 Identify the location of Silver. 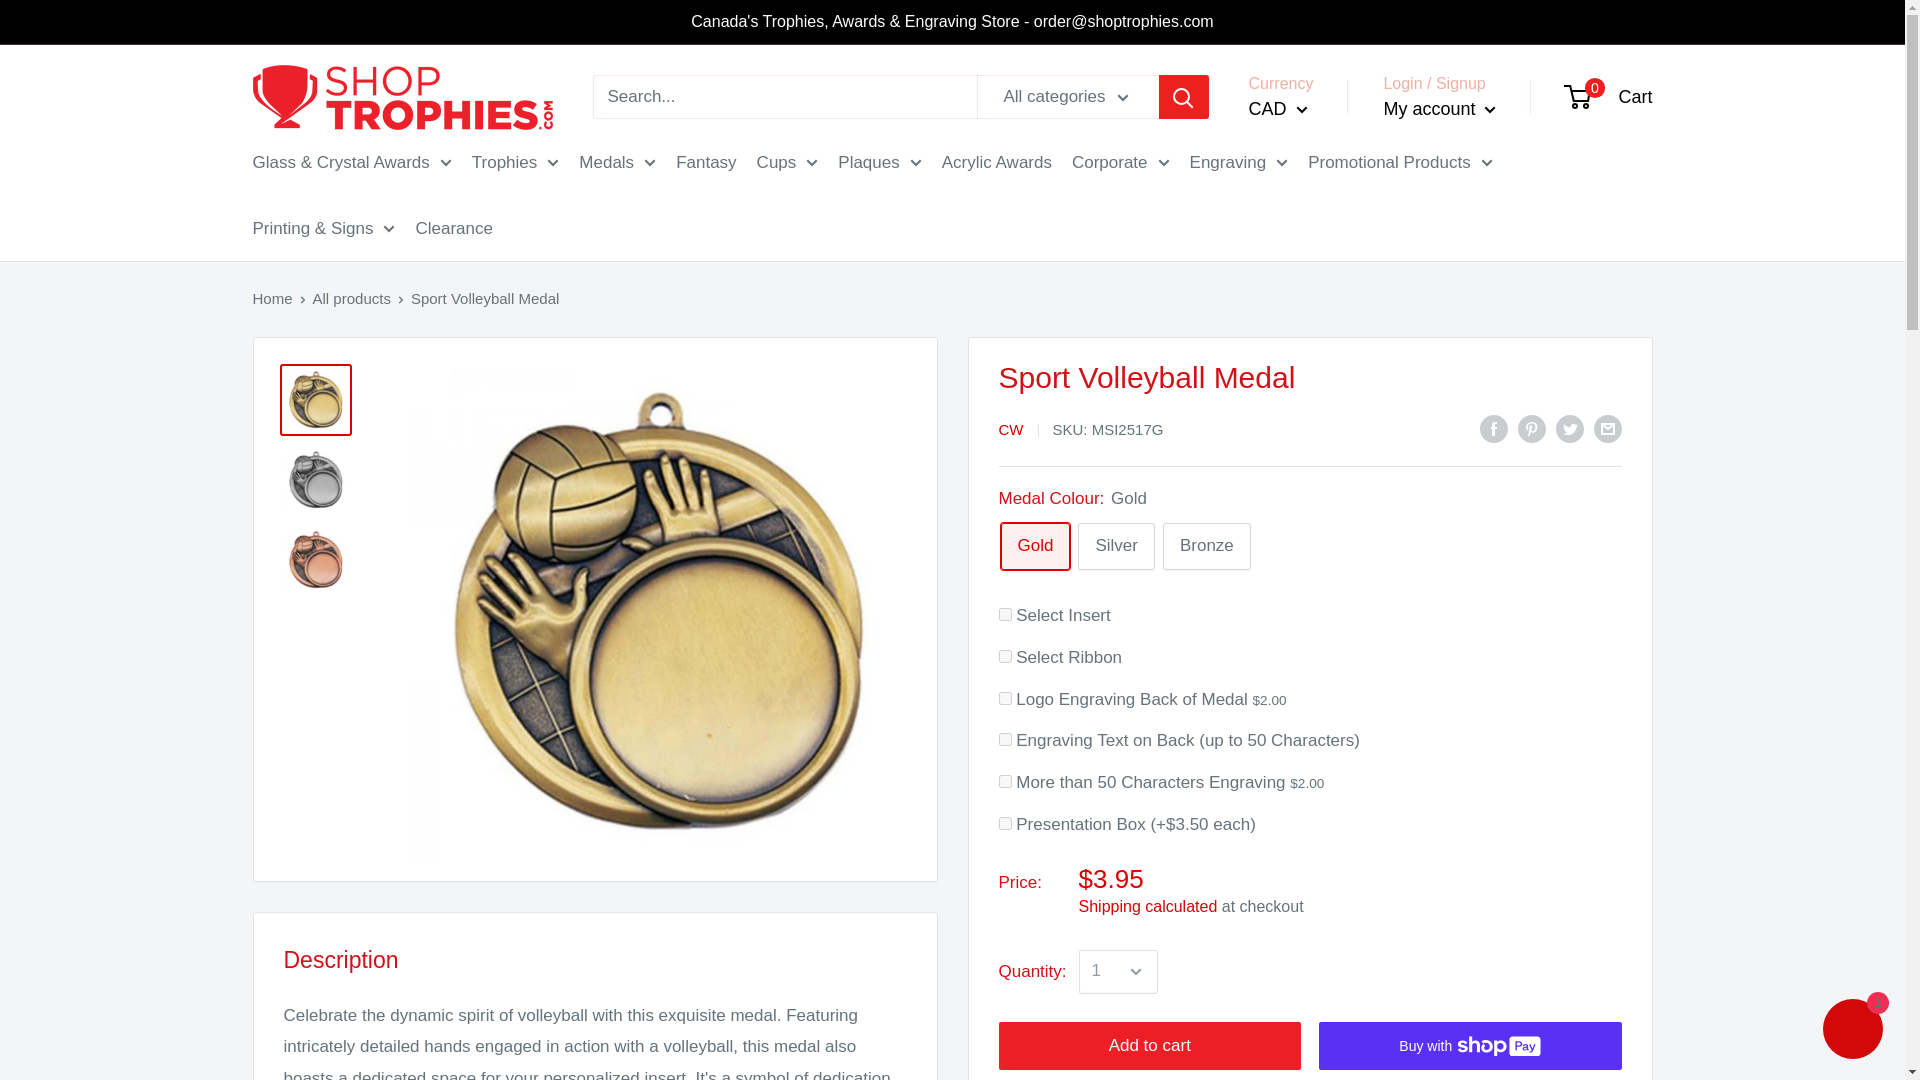
(1116, 546).